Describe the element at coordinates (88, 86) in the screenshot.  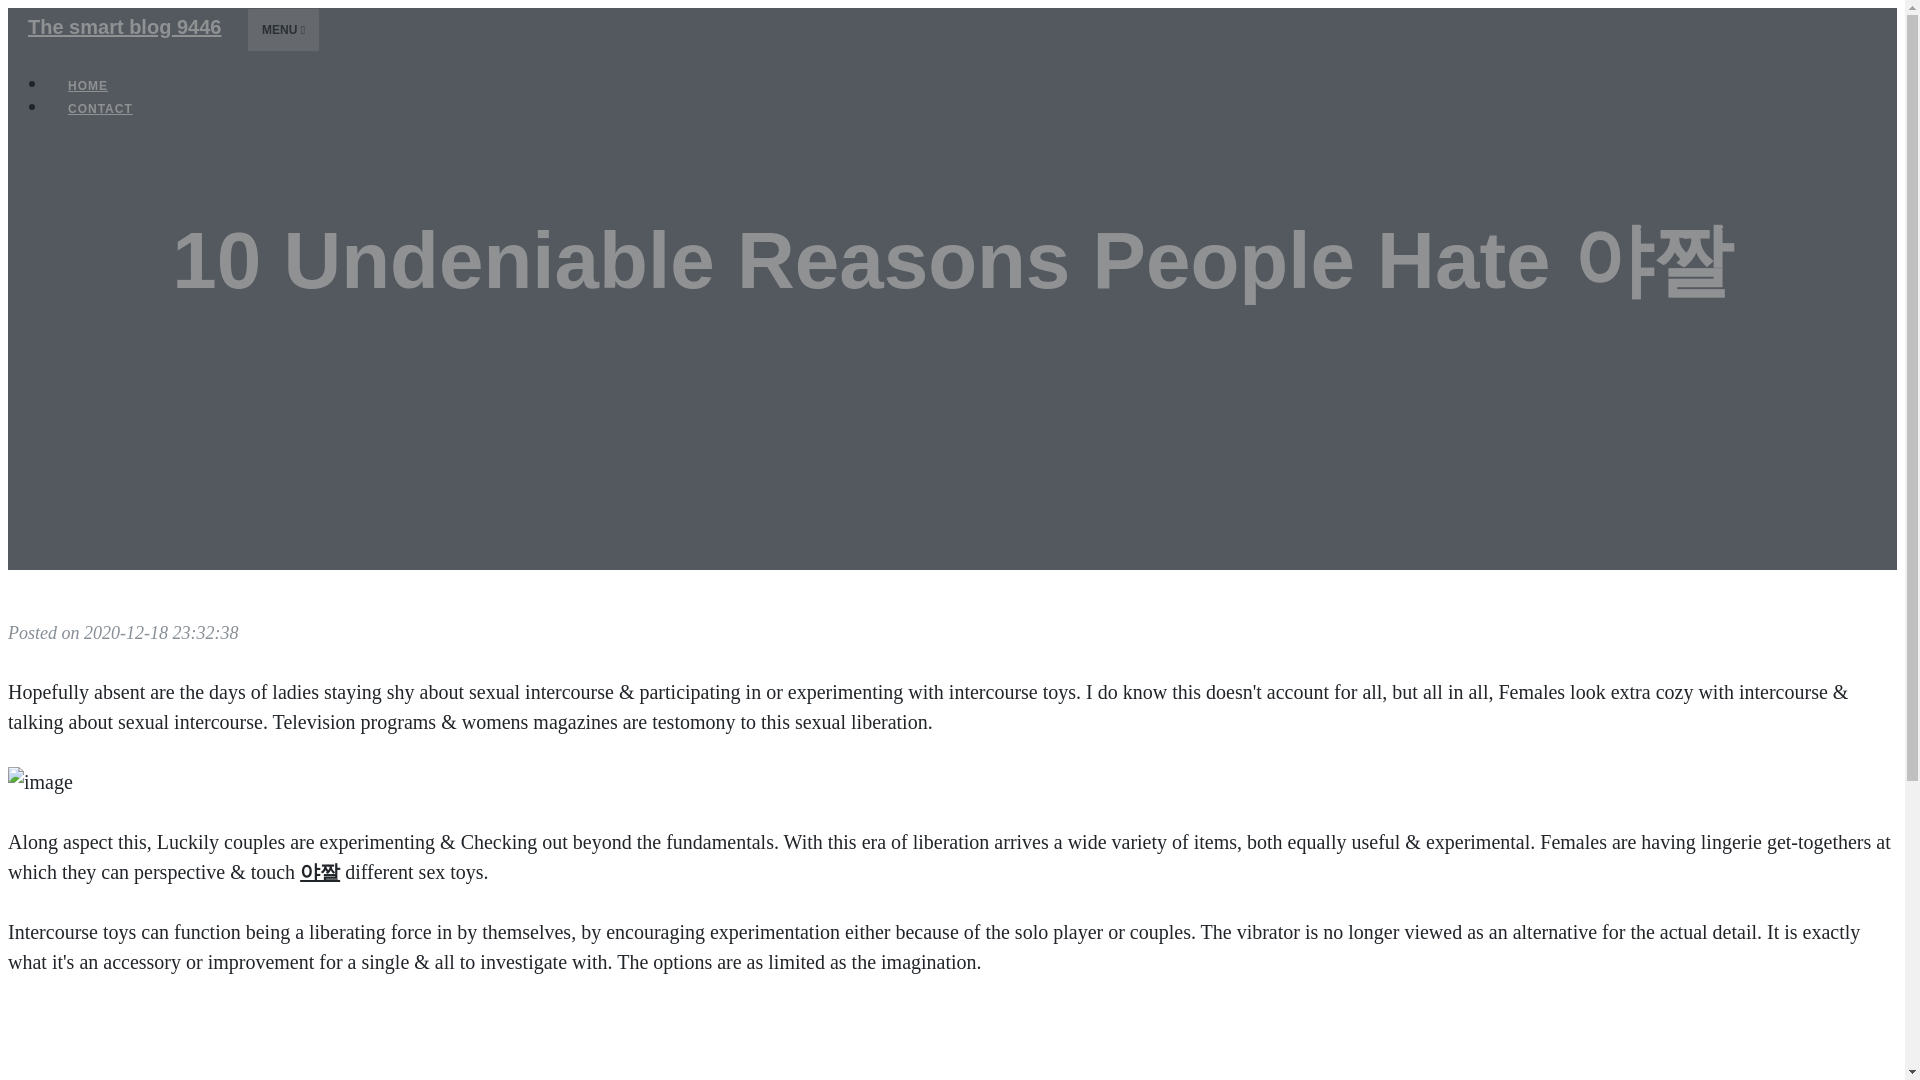
I see `HOME` at that location.